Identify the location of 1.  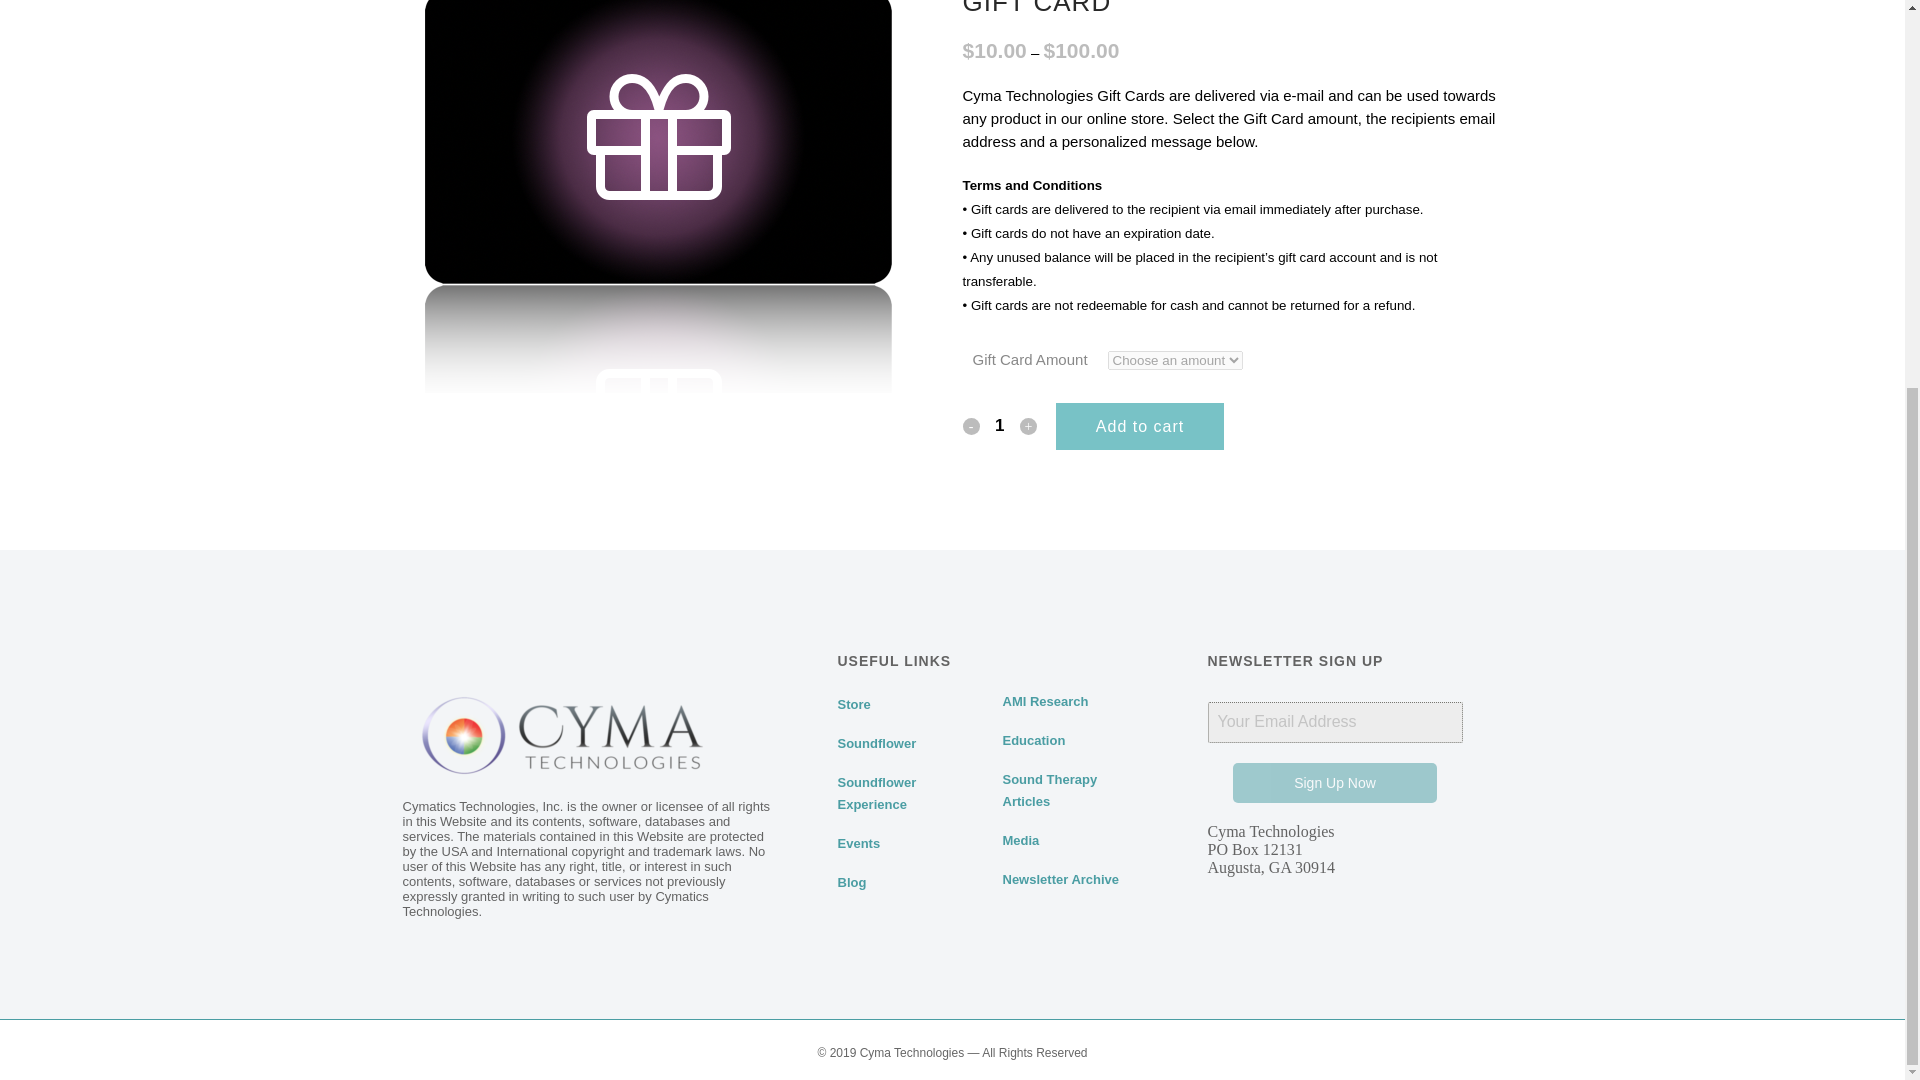
(999, 426).